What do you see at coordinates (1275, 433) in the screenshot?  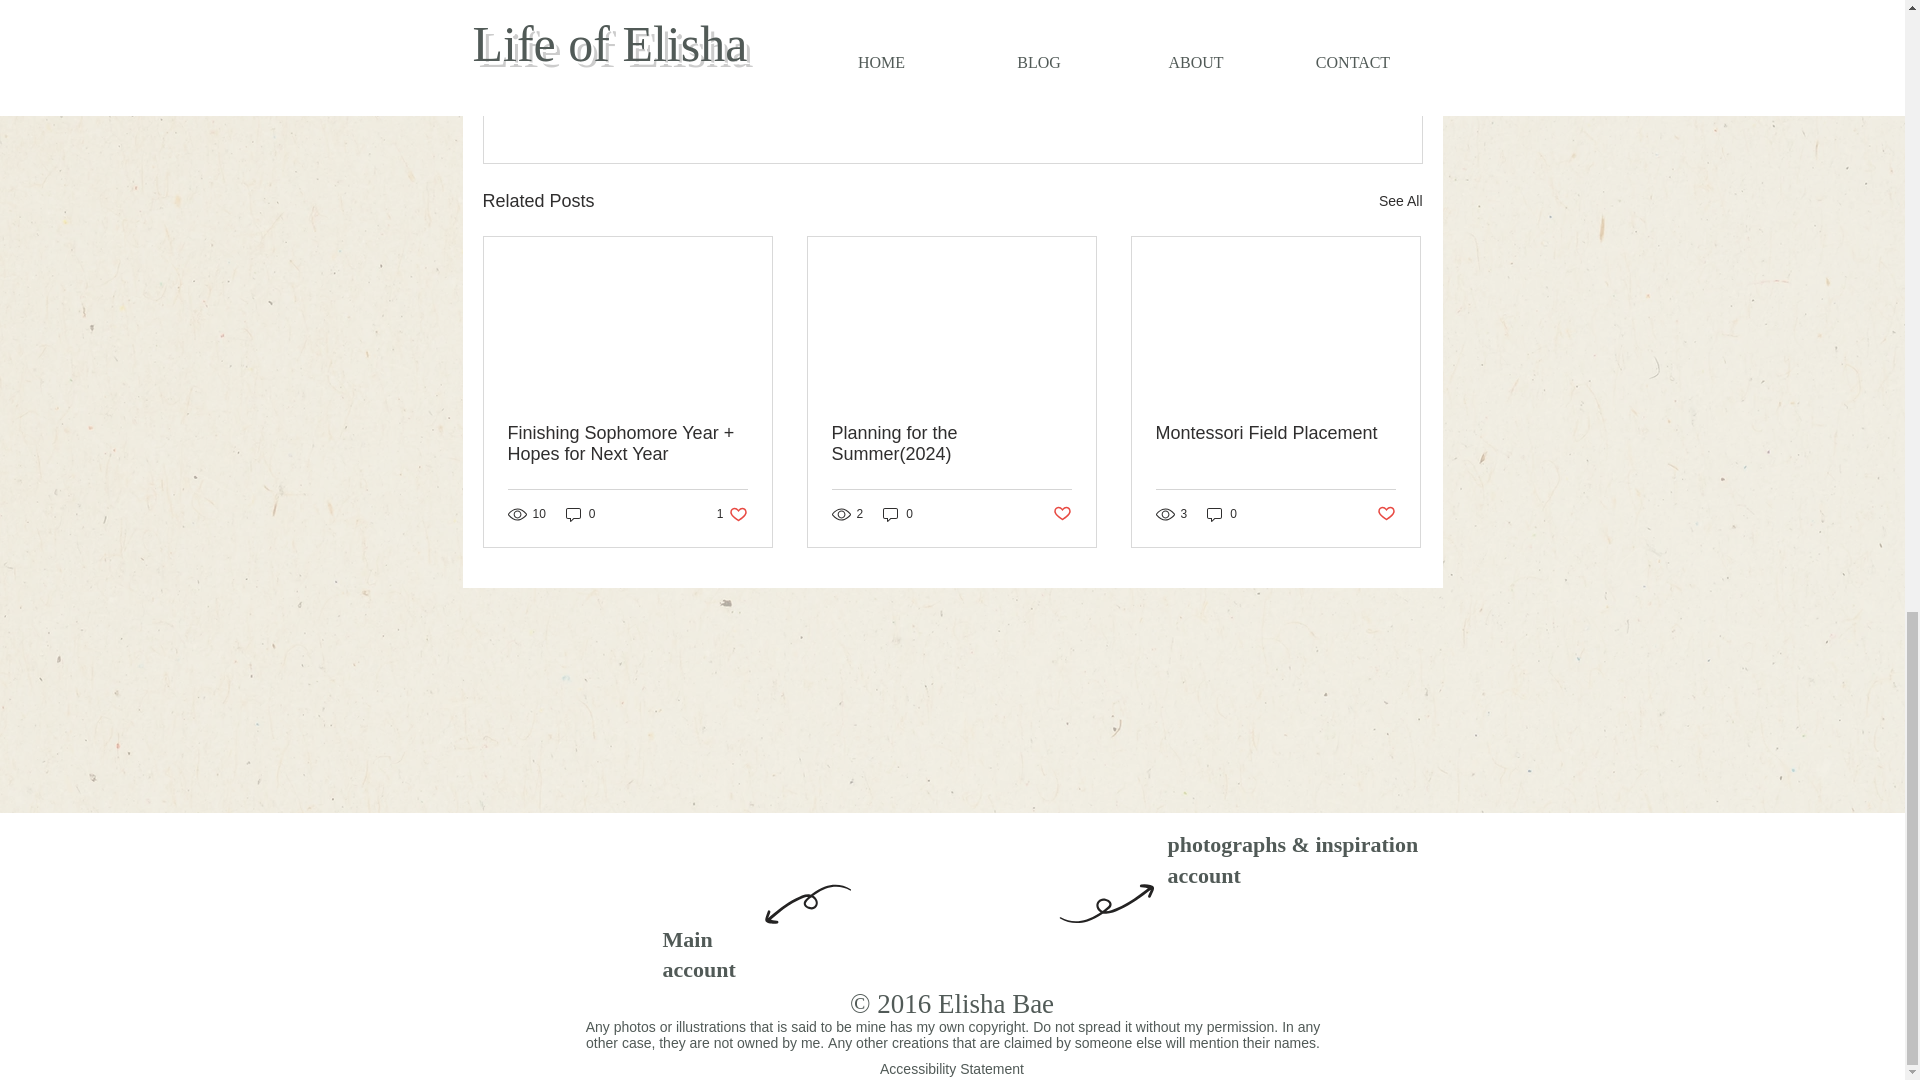 I see `Montessori Field Placement` at bounding box center [1275, 433].